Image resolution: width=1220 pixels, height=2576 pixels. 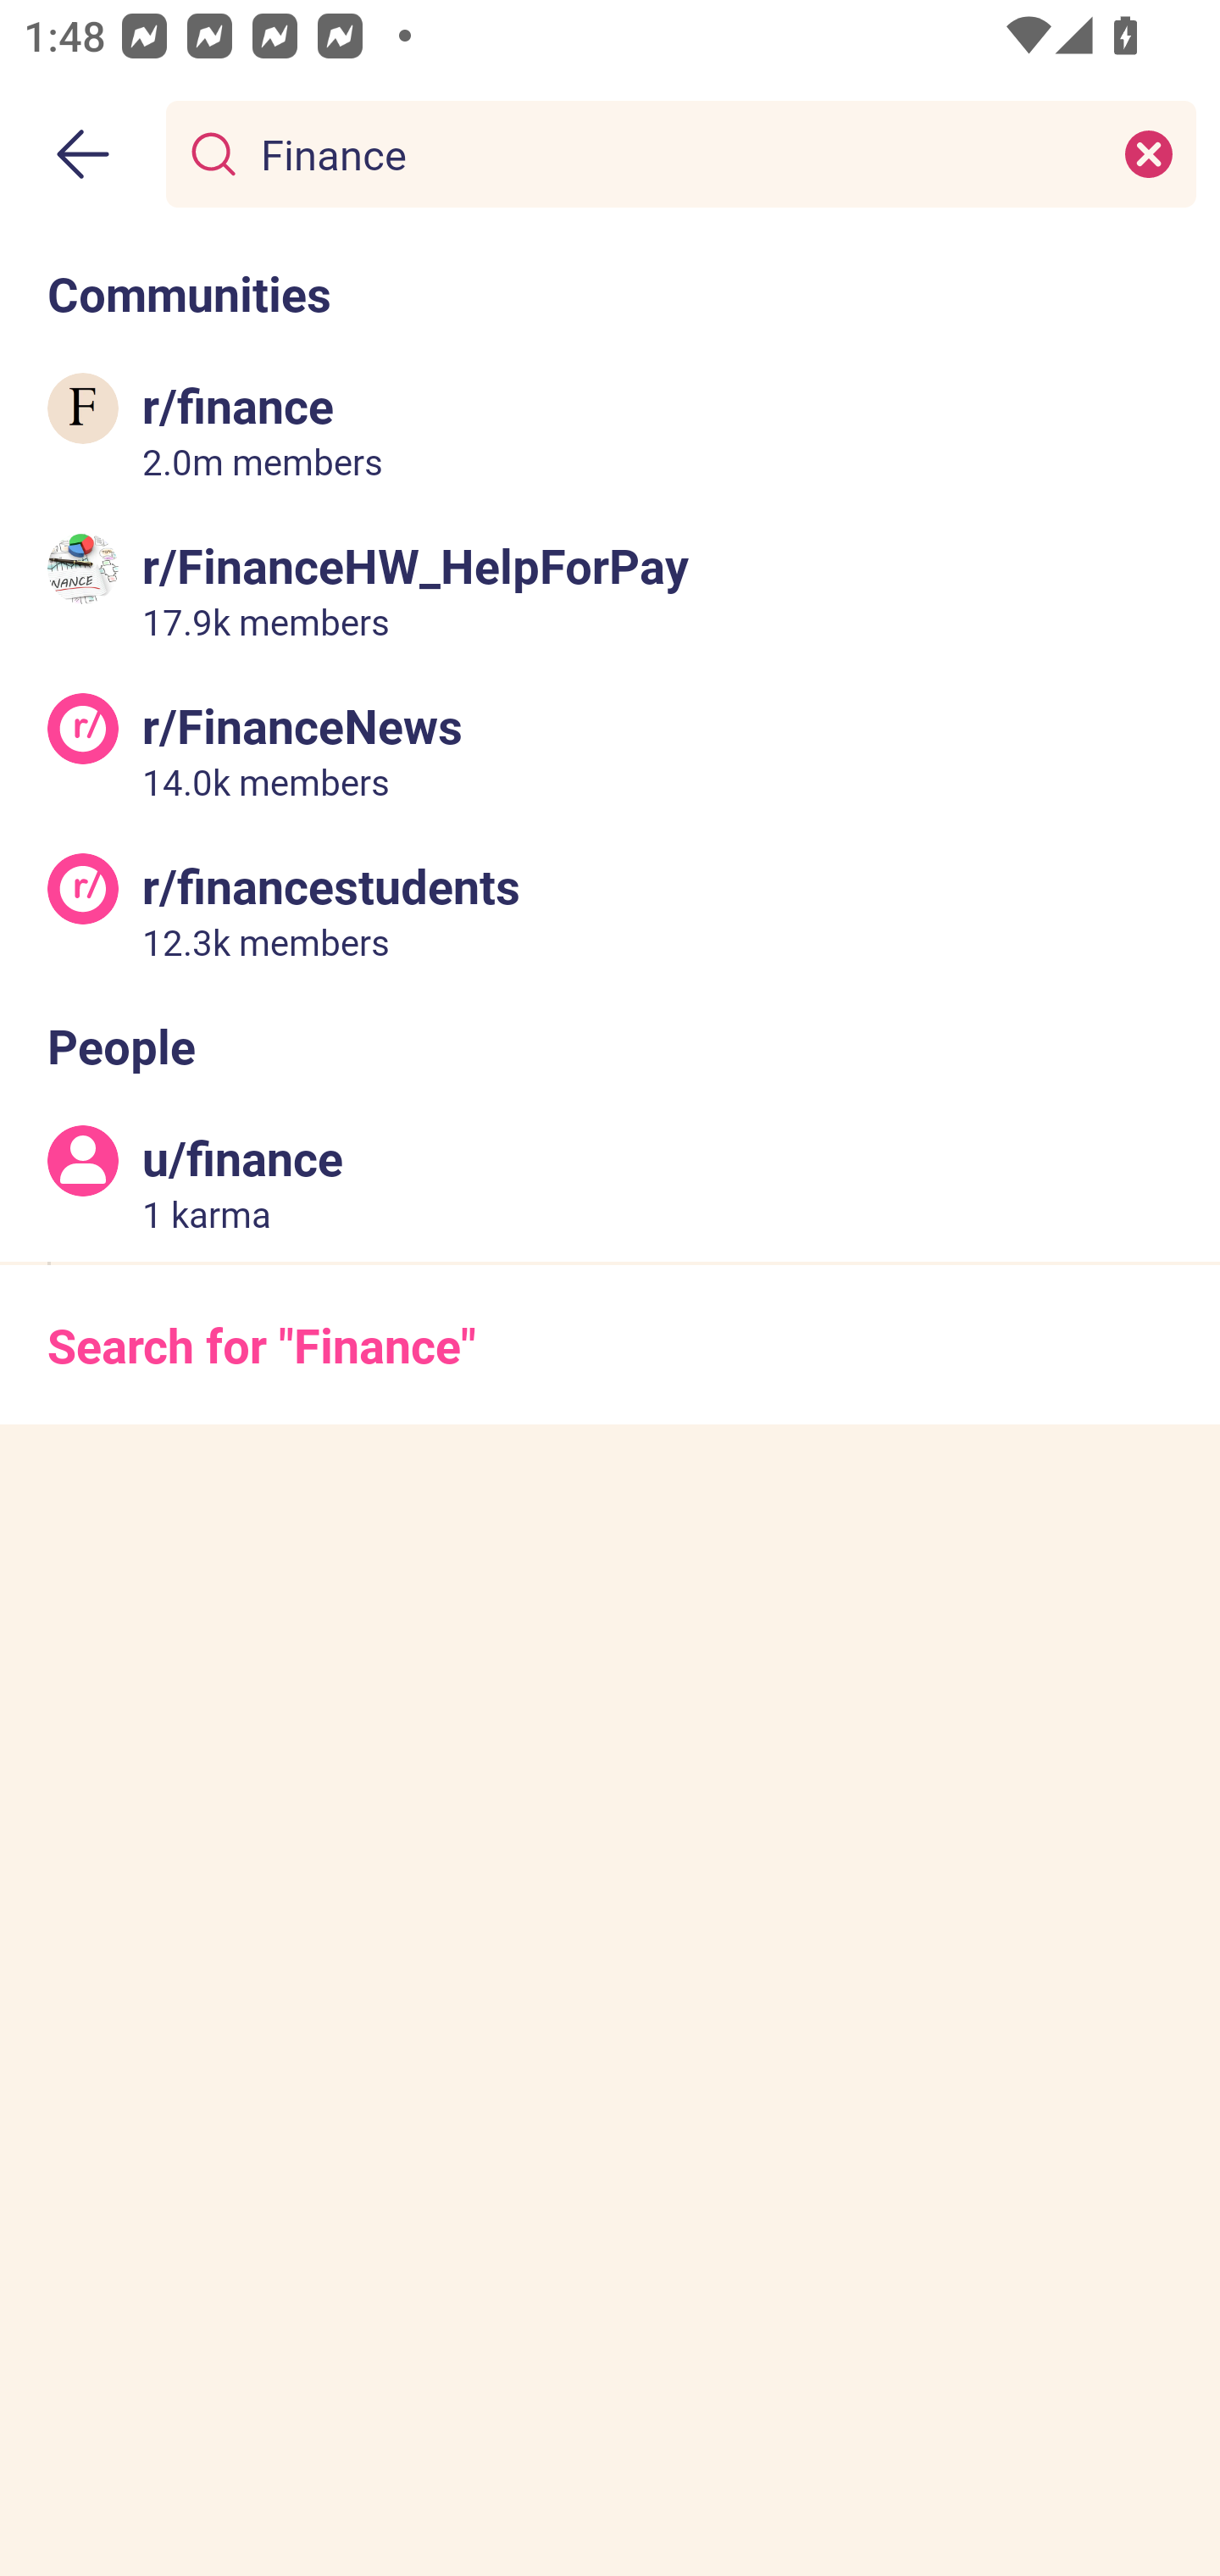 I want to click on r/FinanceNews 14.0k members 14.0 thousand members, so click(x=610, y=749).